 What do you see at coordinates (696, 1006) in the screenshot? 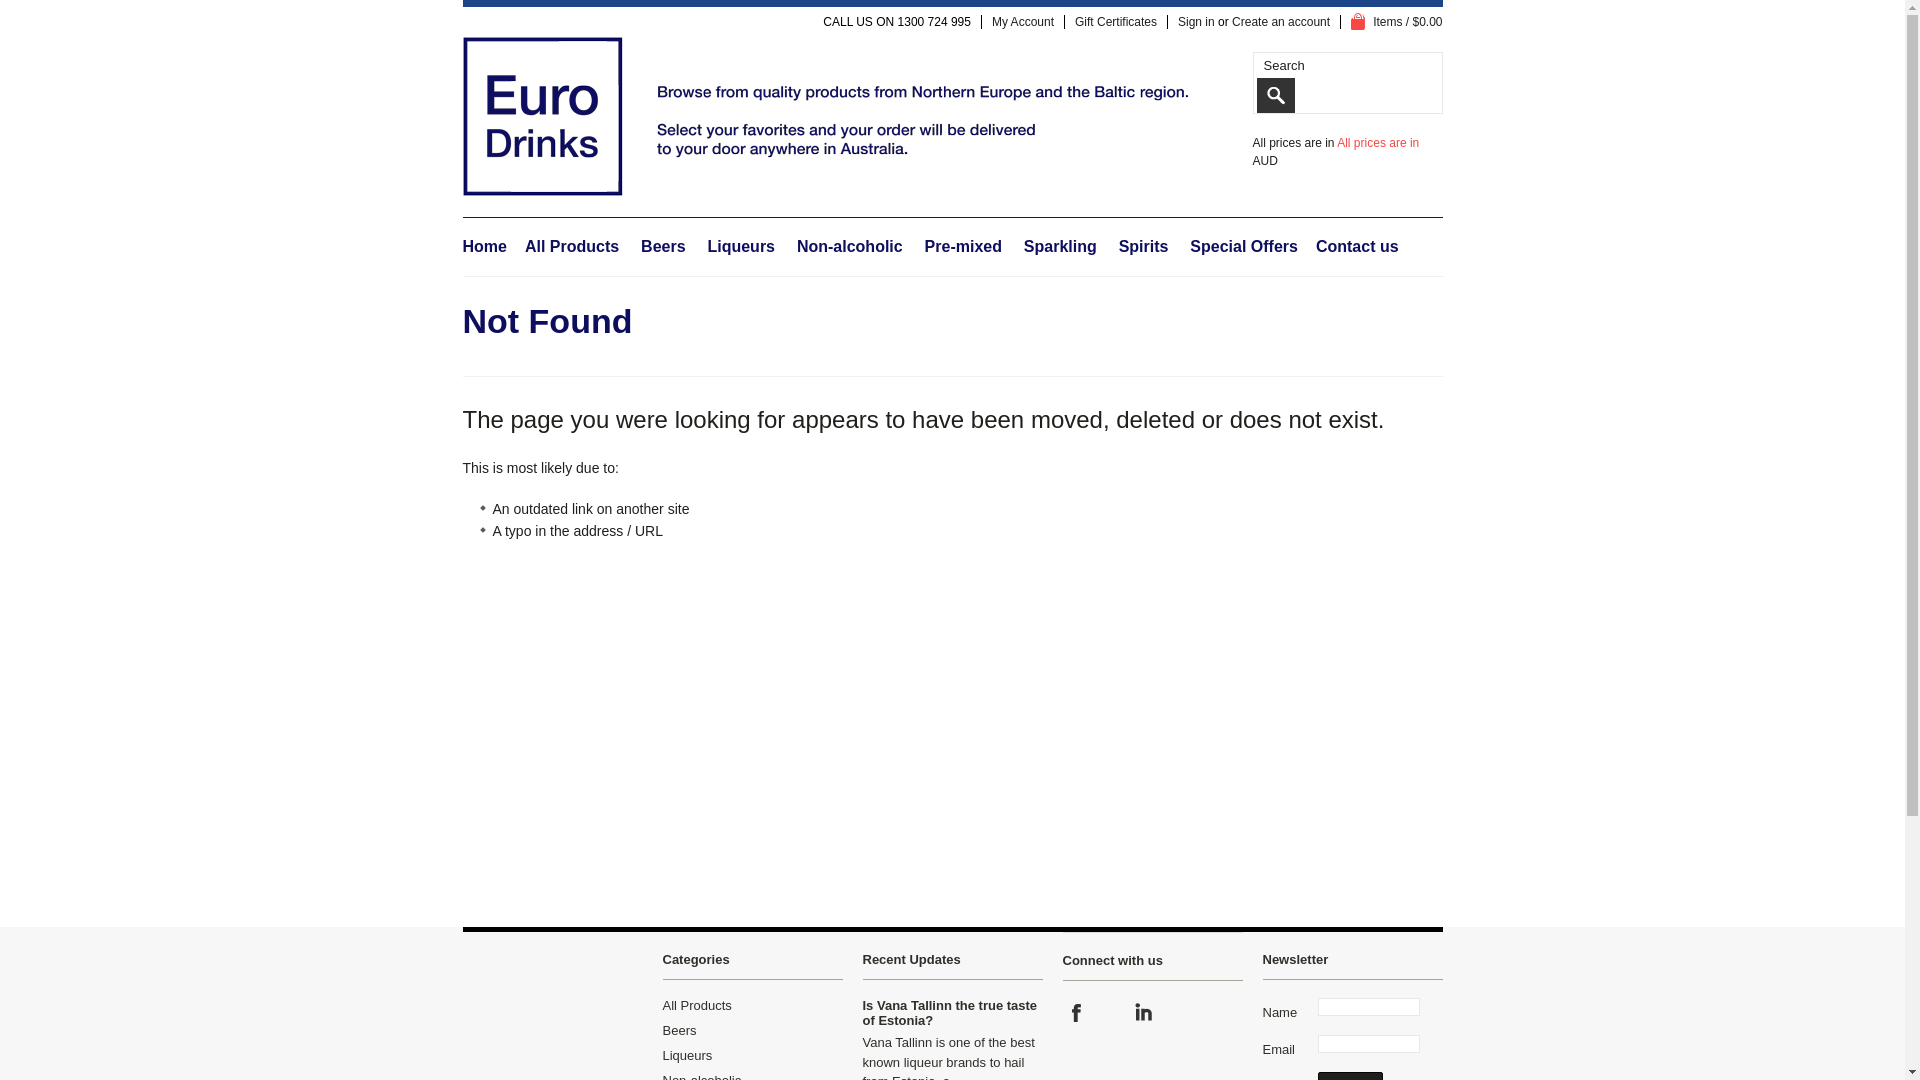
I see `All Products` at bounding box center [696, 1006].